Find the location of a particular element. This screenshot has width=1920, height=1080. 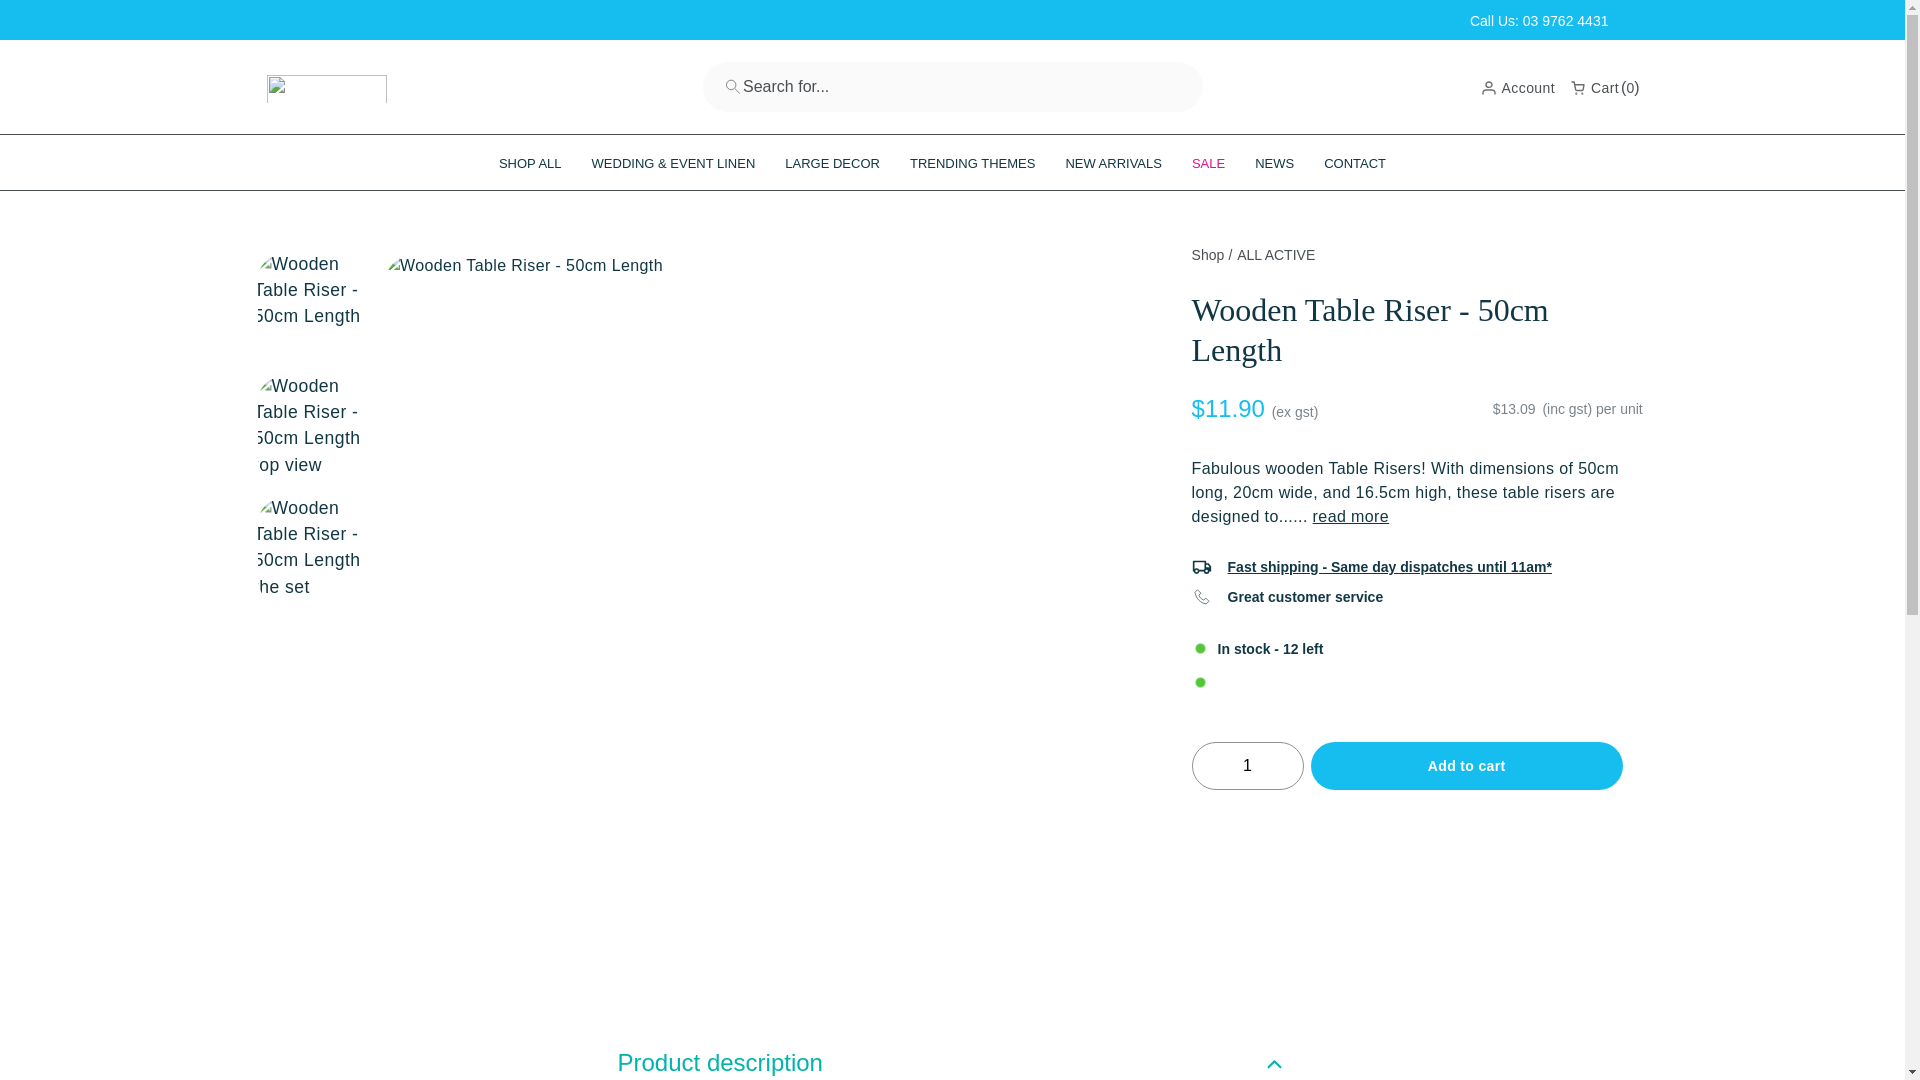

Search is located at coordinates (732, 88).